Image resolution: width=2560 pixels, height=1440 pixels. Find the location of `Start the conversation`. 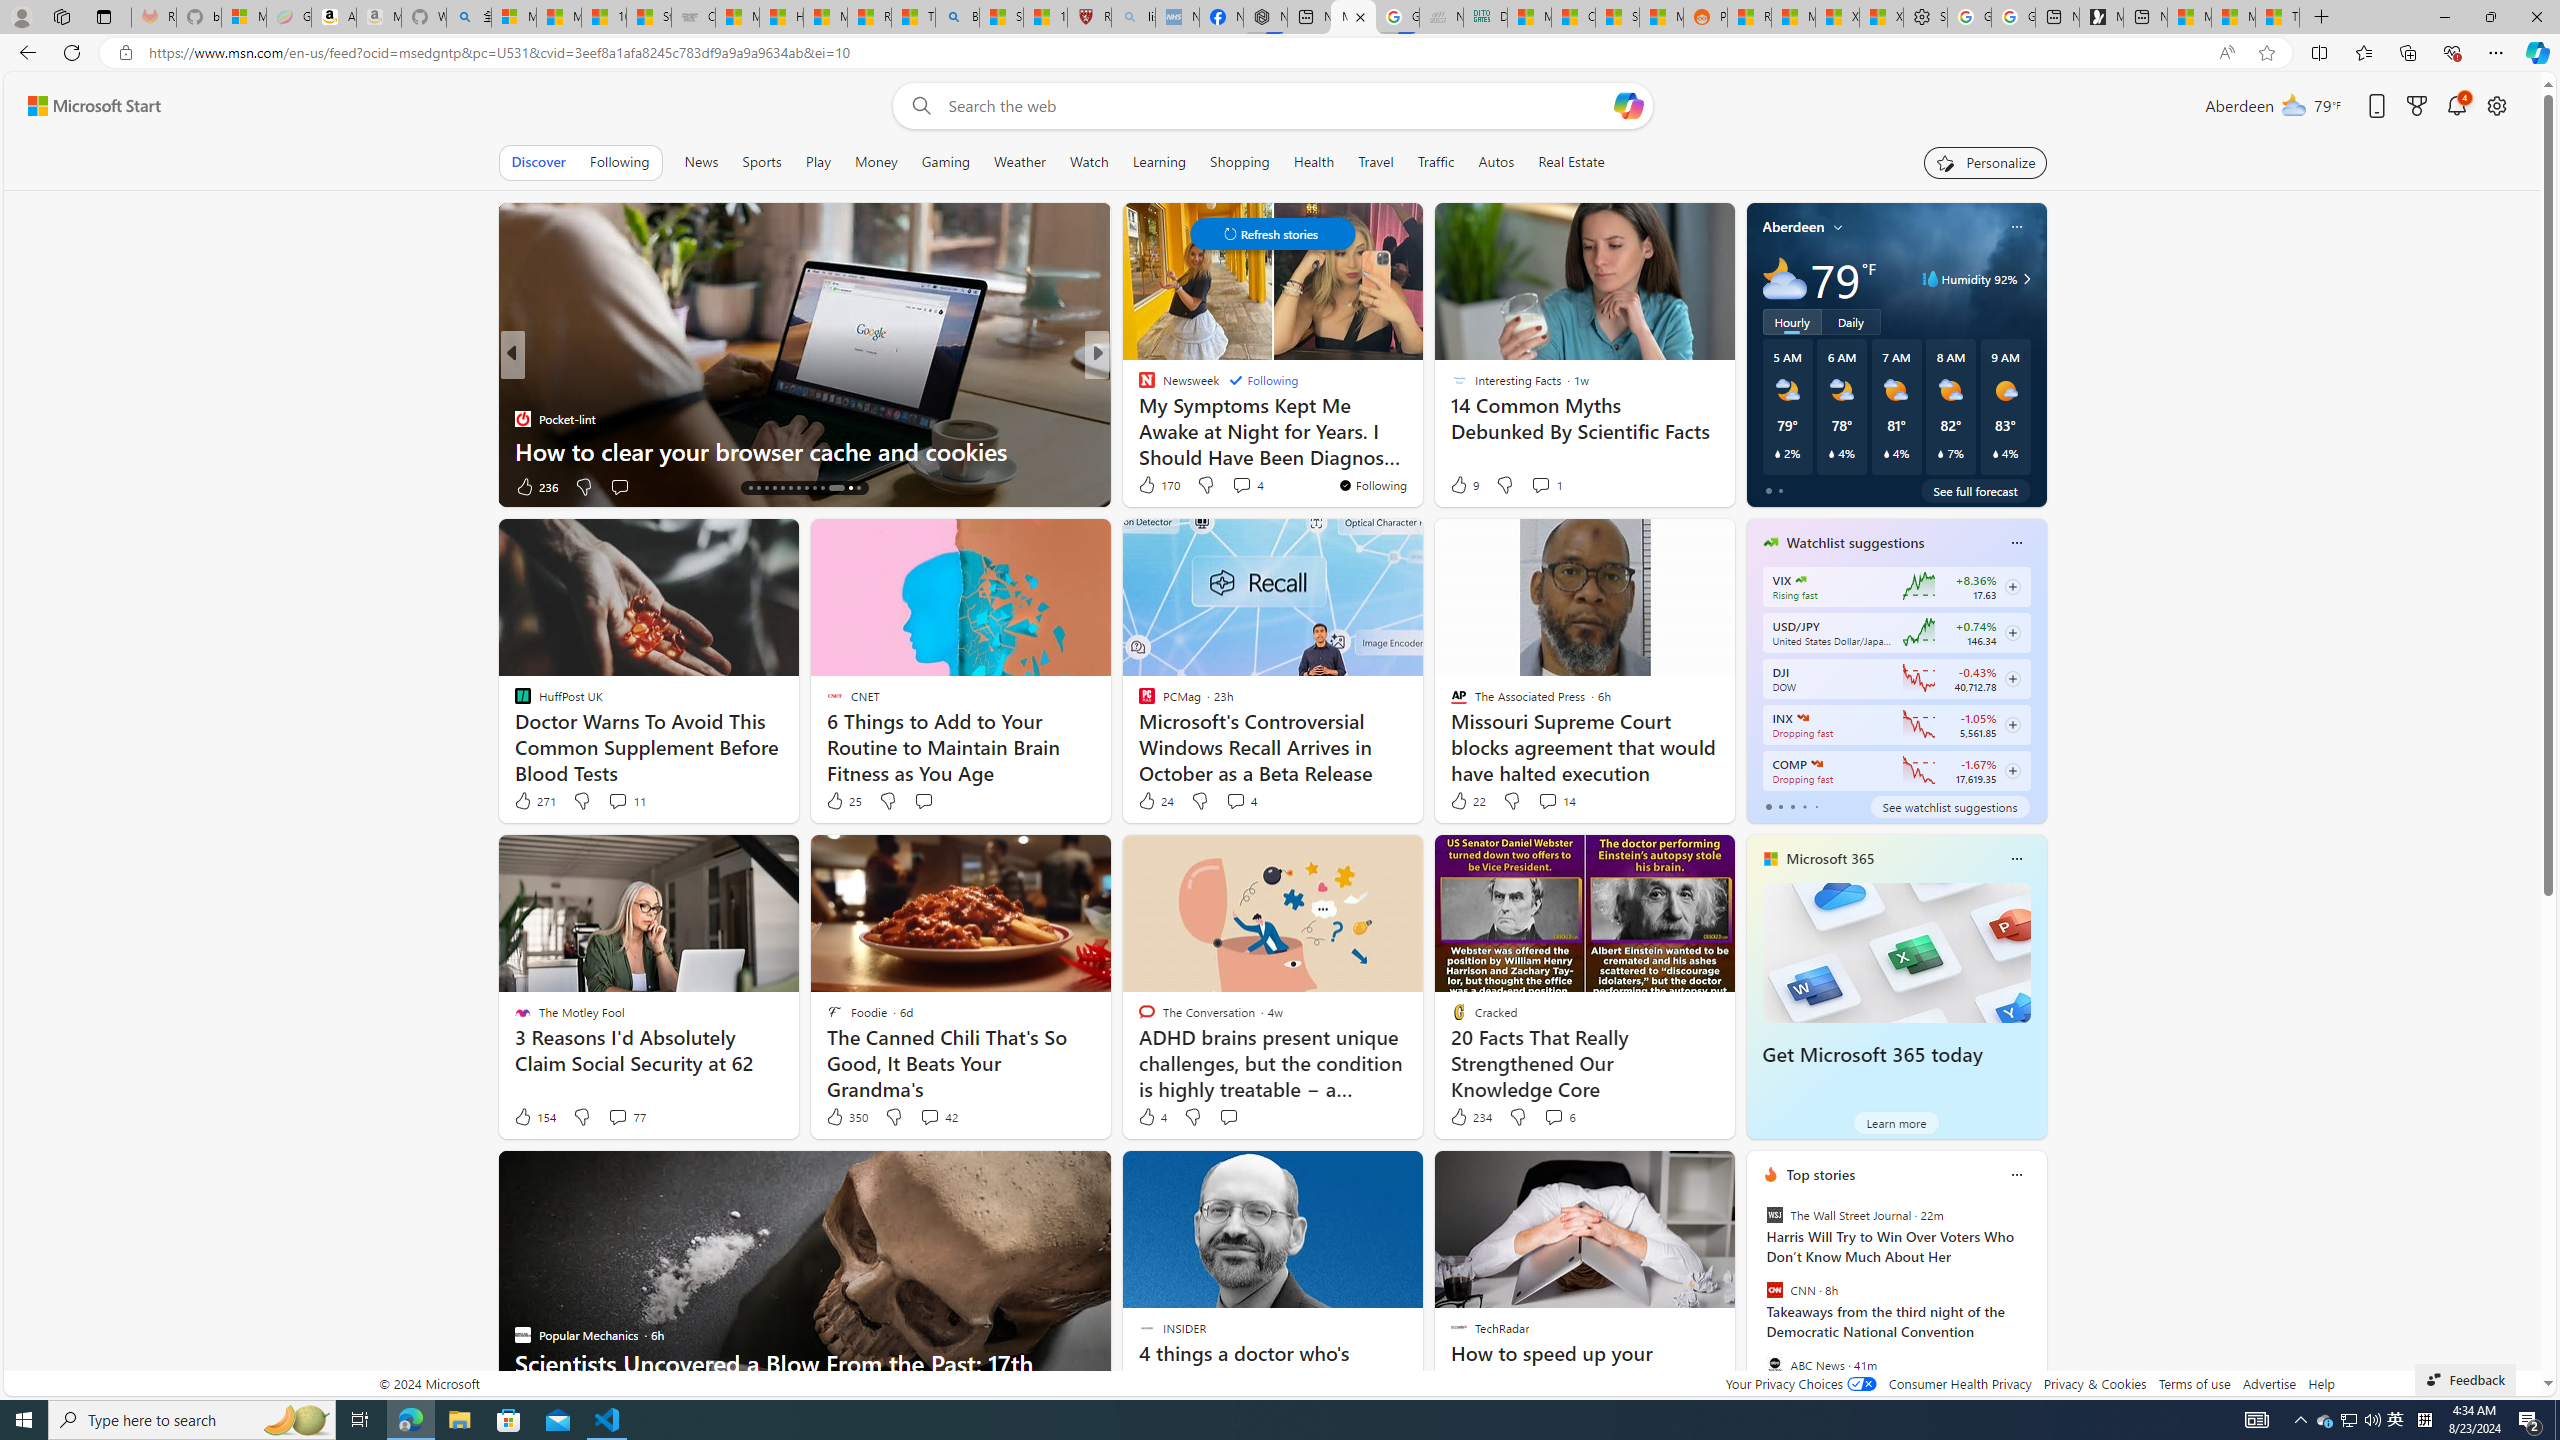

Start the conversation is located at coordinates (1228, 1116).